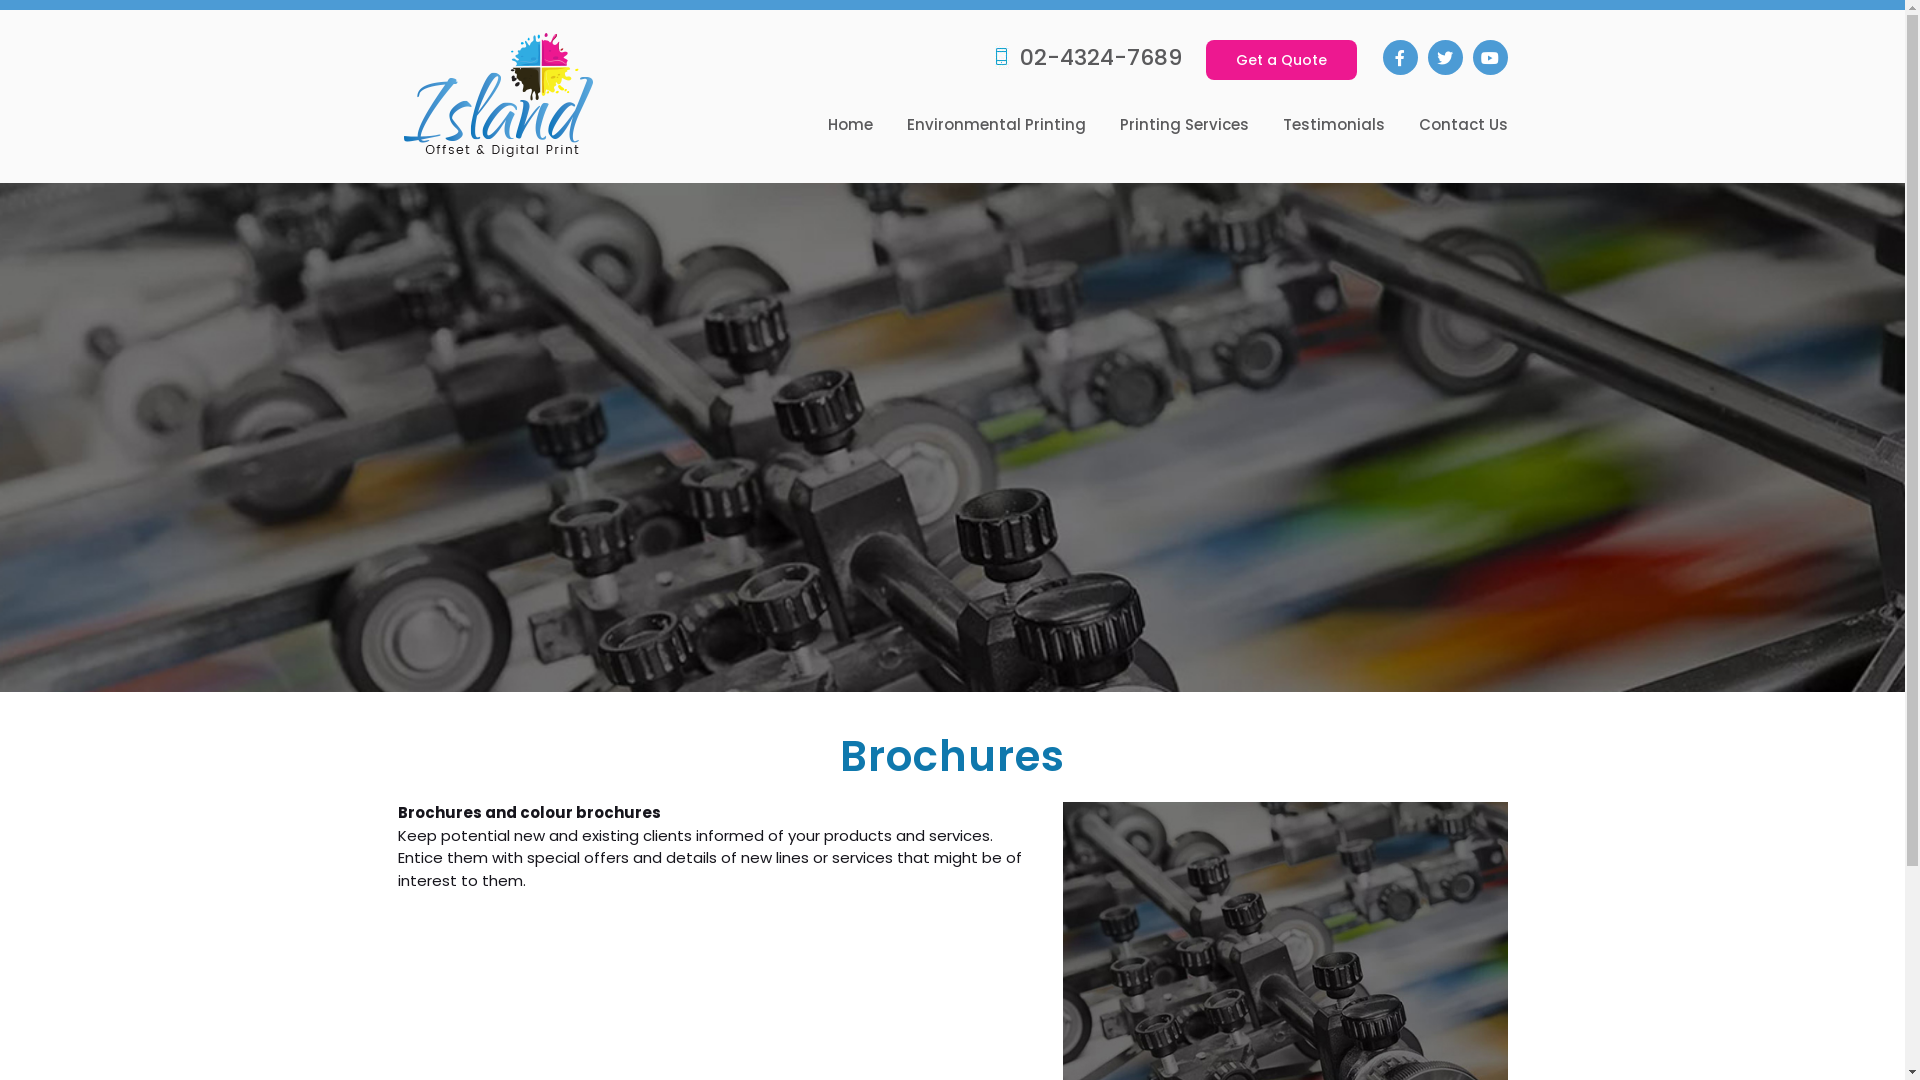 The height and width of the screenshot is (1080, 1920). I want to click on Contact Us, so click(1462, 126).